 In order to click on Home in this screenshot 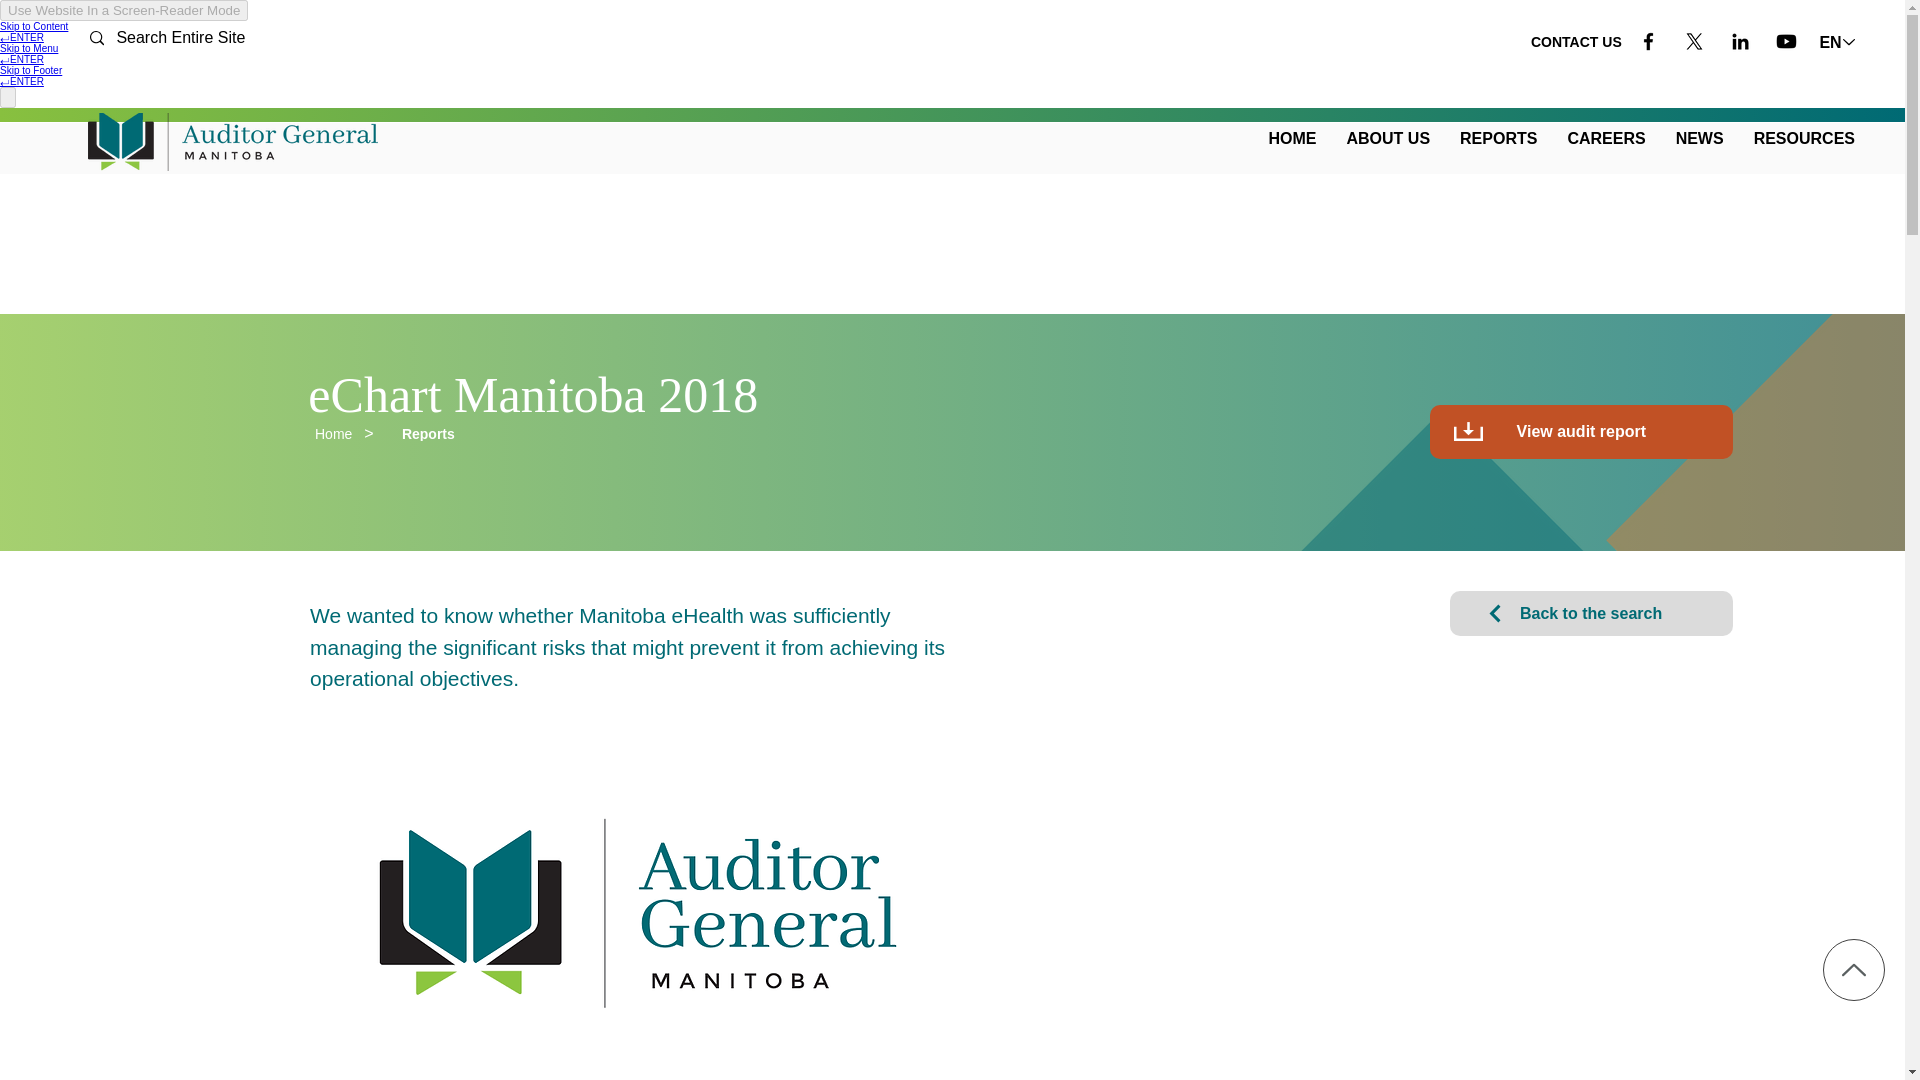, I will do `click(332, 433)`.